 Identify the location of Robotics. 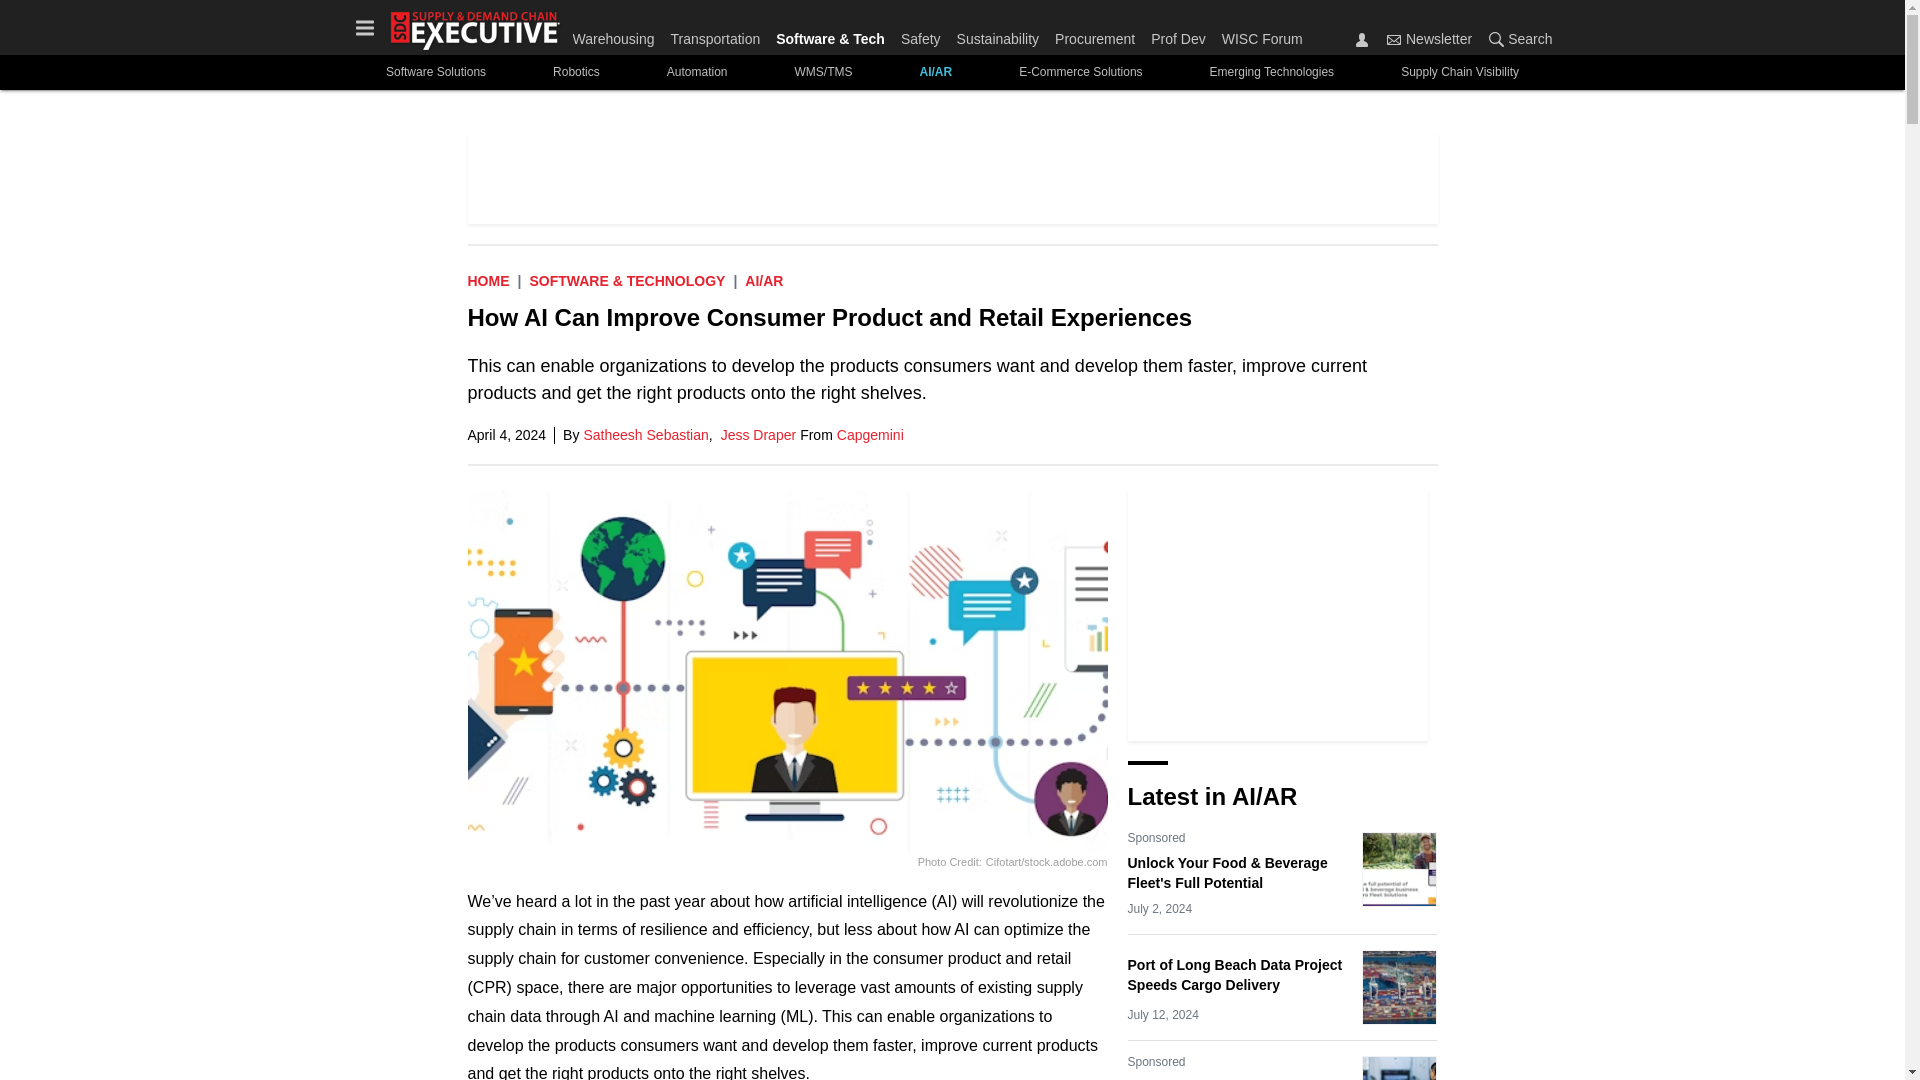
(576, 72).